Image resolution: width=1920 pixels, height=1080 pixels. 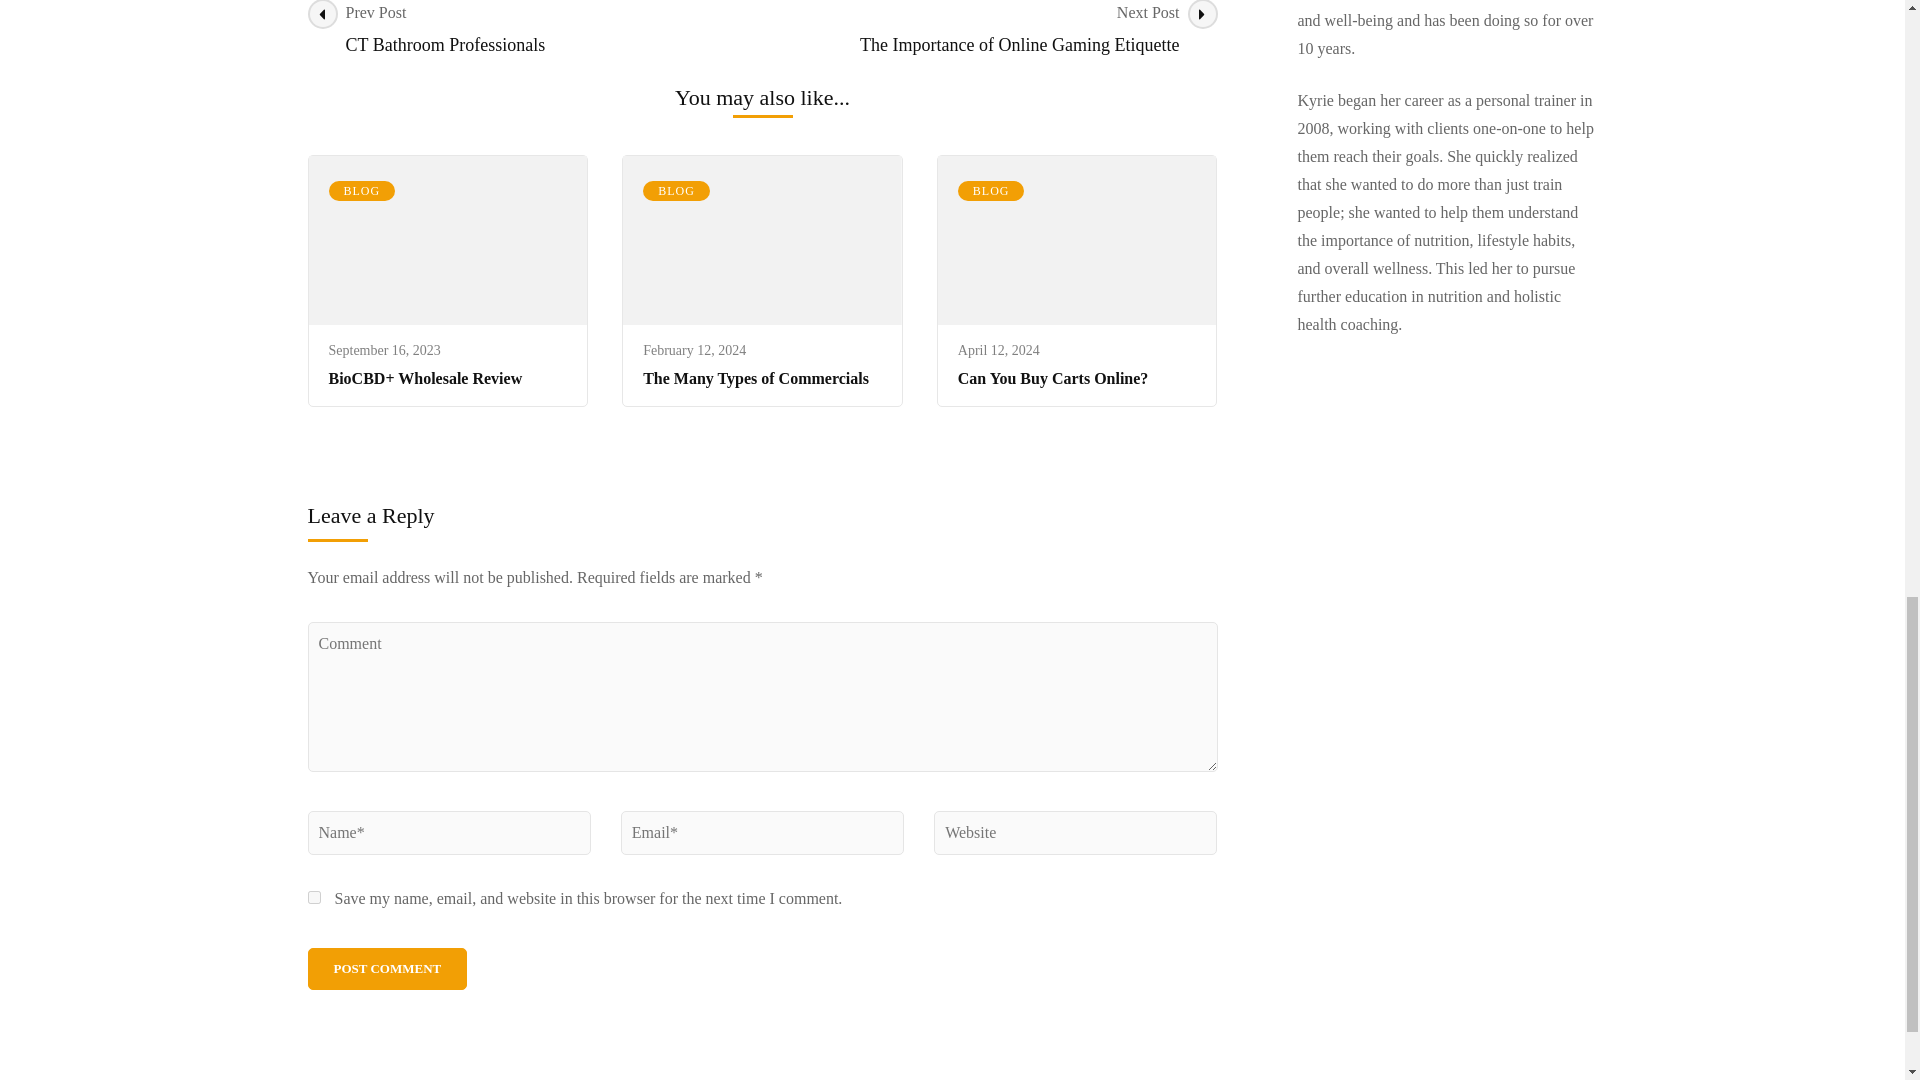 I want to click on BLOG, so click(x=362, y=190).